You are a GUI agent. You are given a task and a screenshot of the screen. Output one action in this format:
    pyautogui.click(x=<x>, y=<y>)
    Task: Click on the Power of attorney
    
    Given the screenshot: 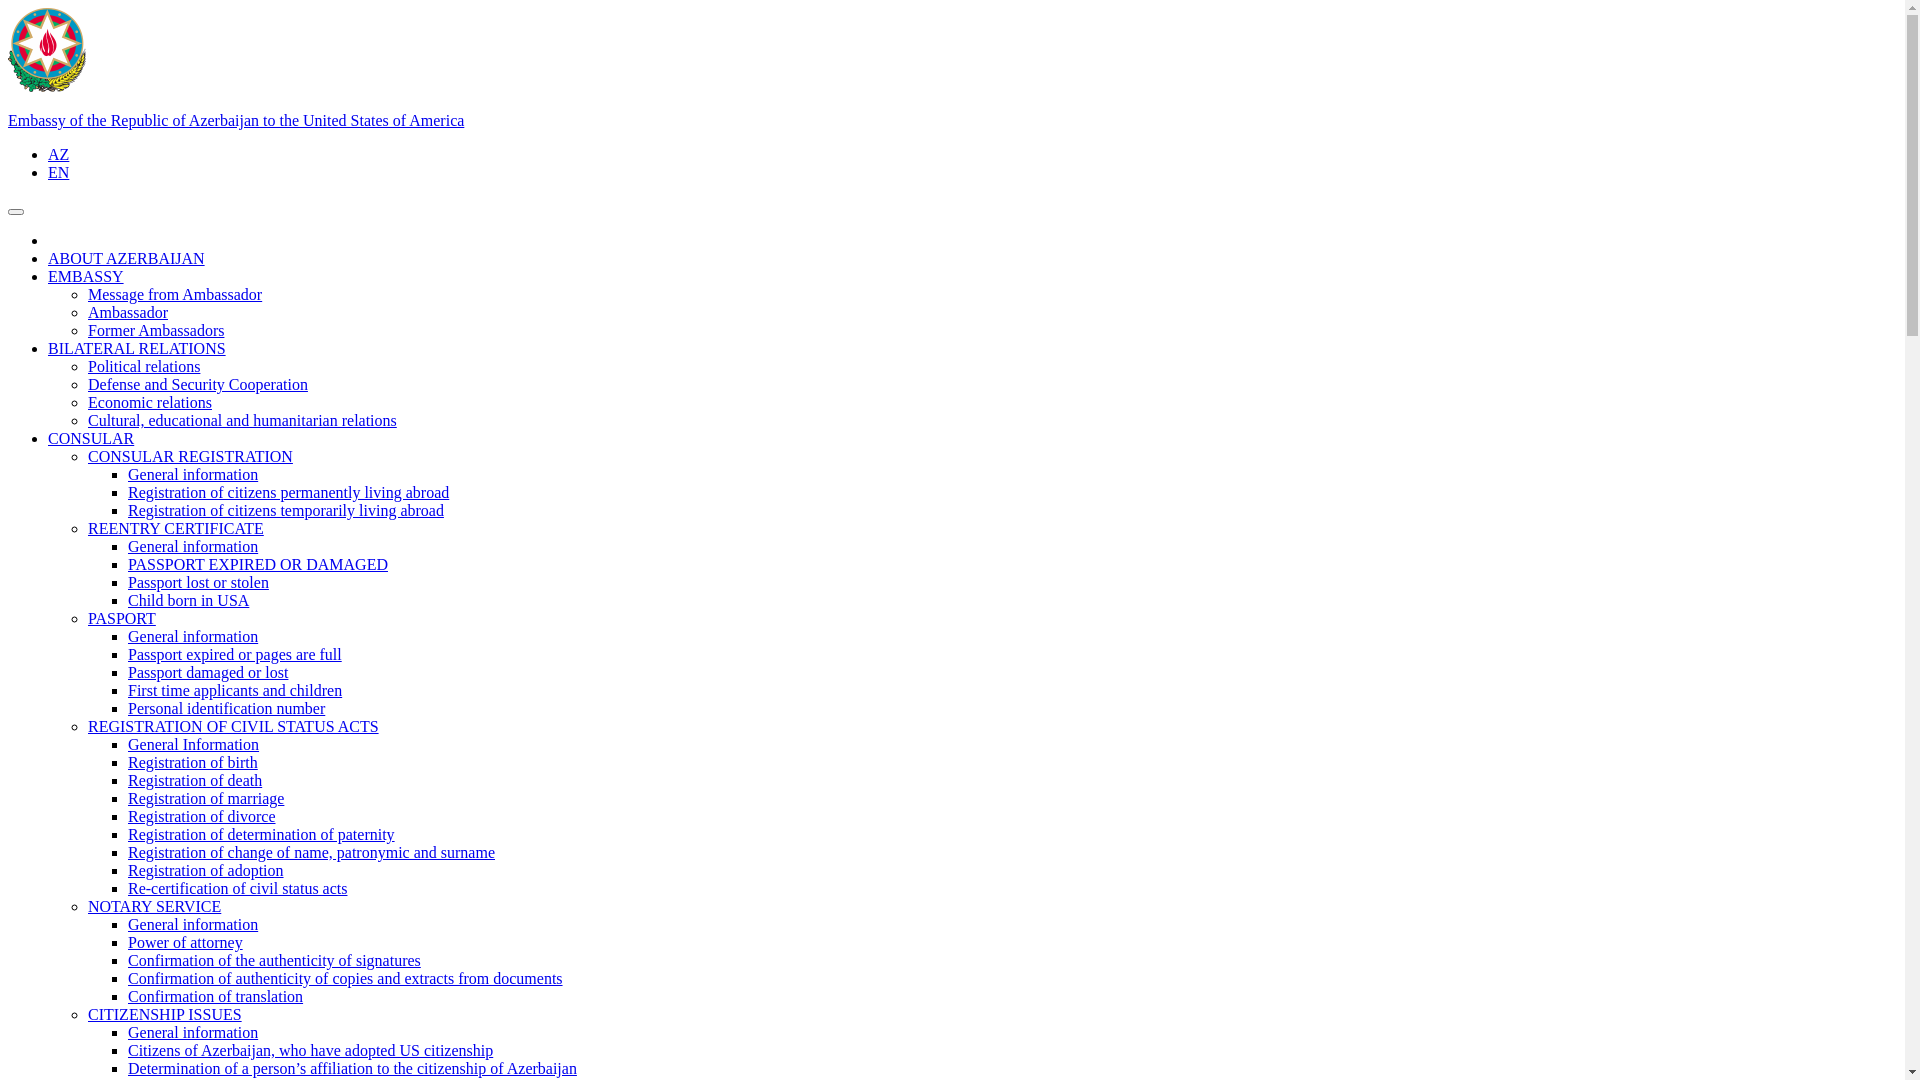 What is the action you would take?
    pyautogui.click(x=186, y=942)
    